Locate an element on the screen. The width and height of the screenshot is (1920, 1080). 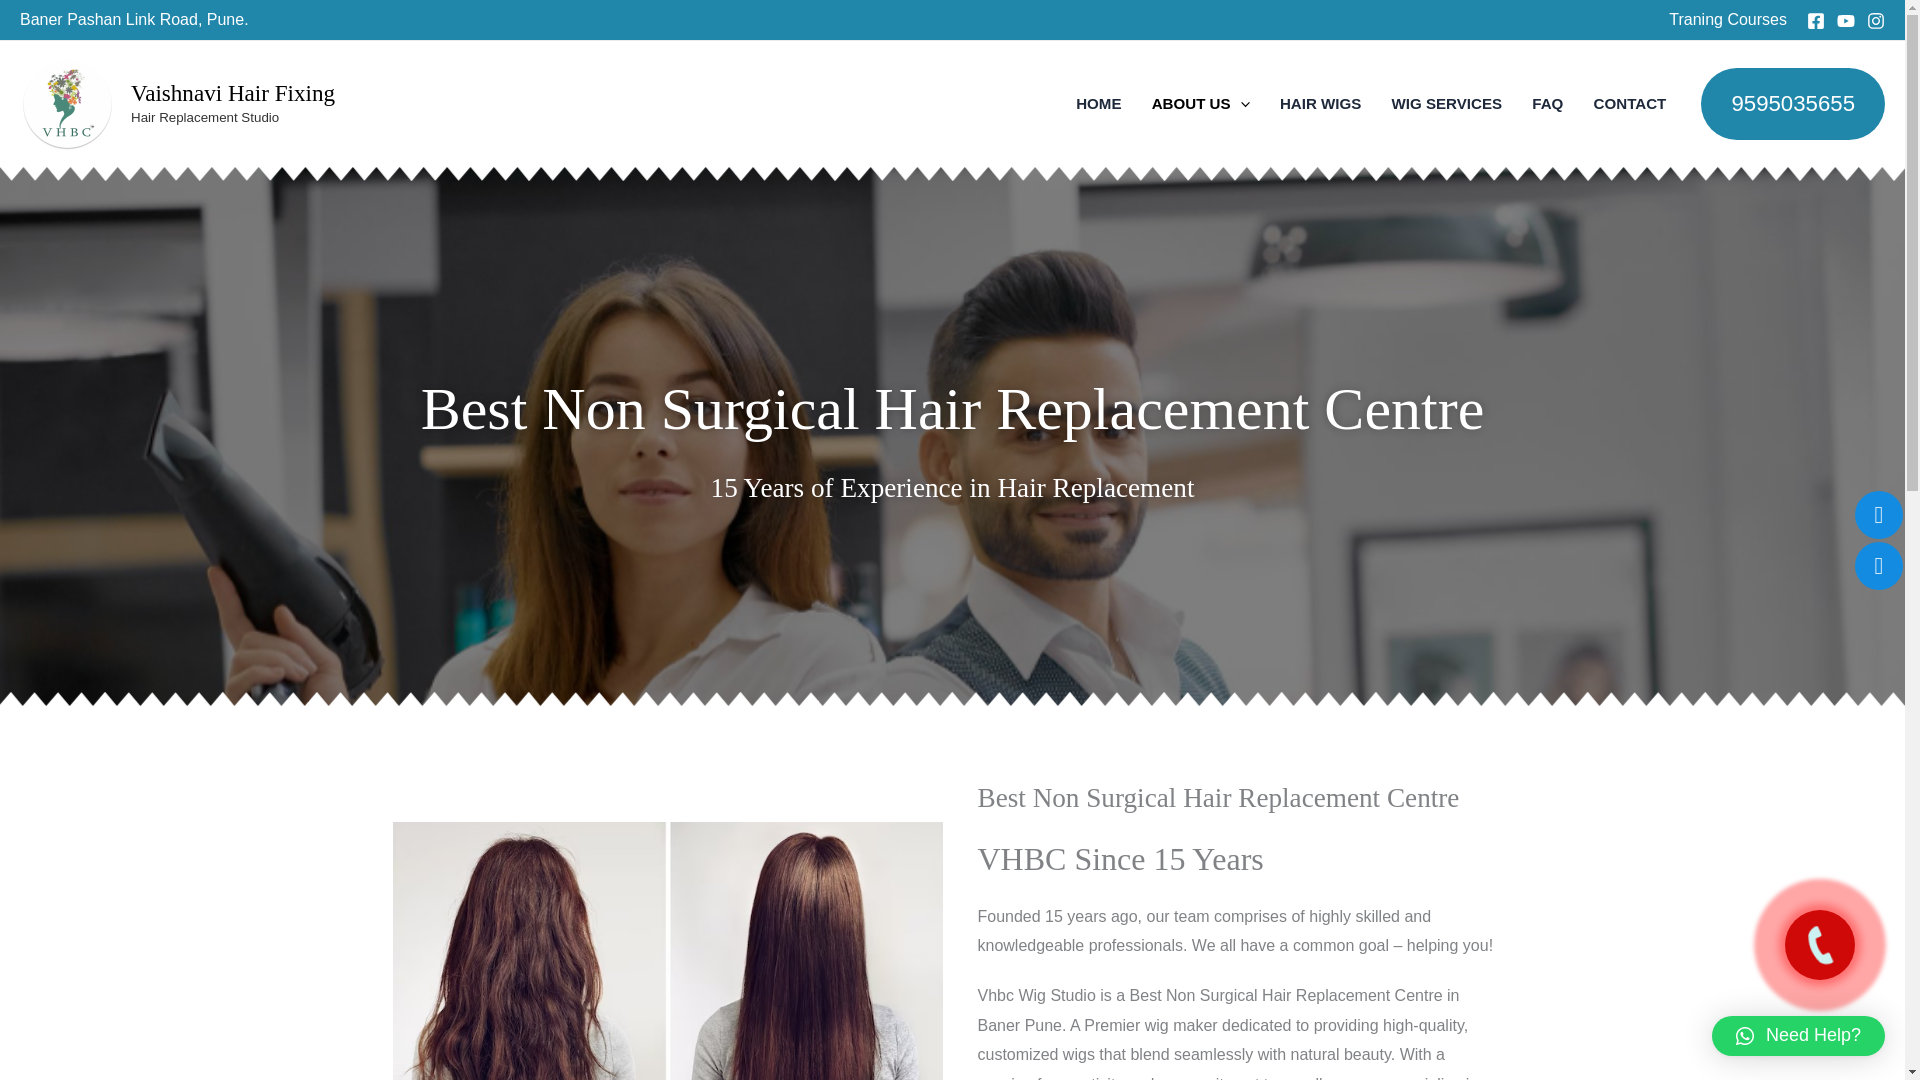
CONTACT is located at coordinates (1630, 103).